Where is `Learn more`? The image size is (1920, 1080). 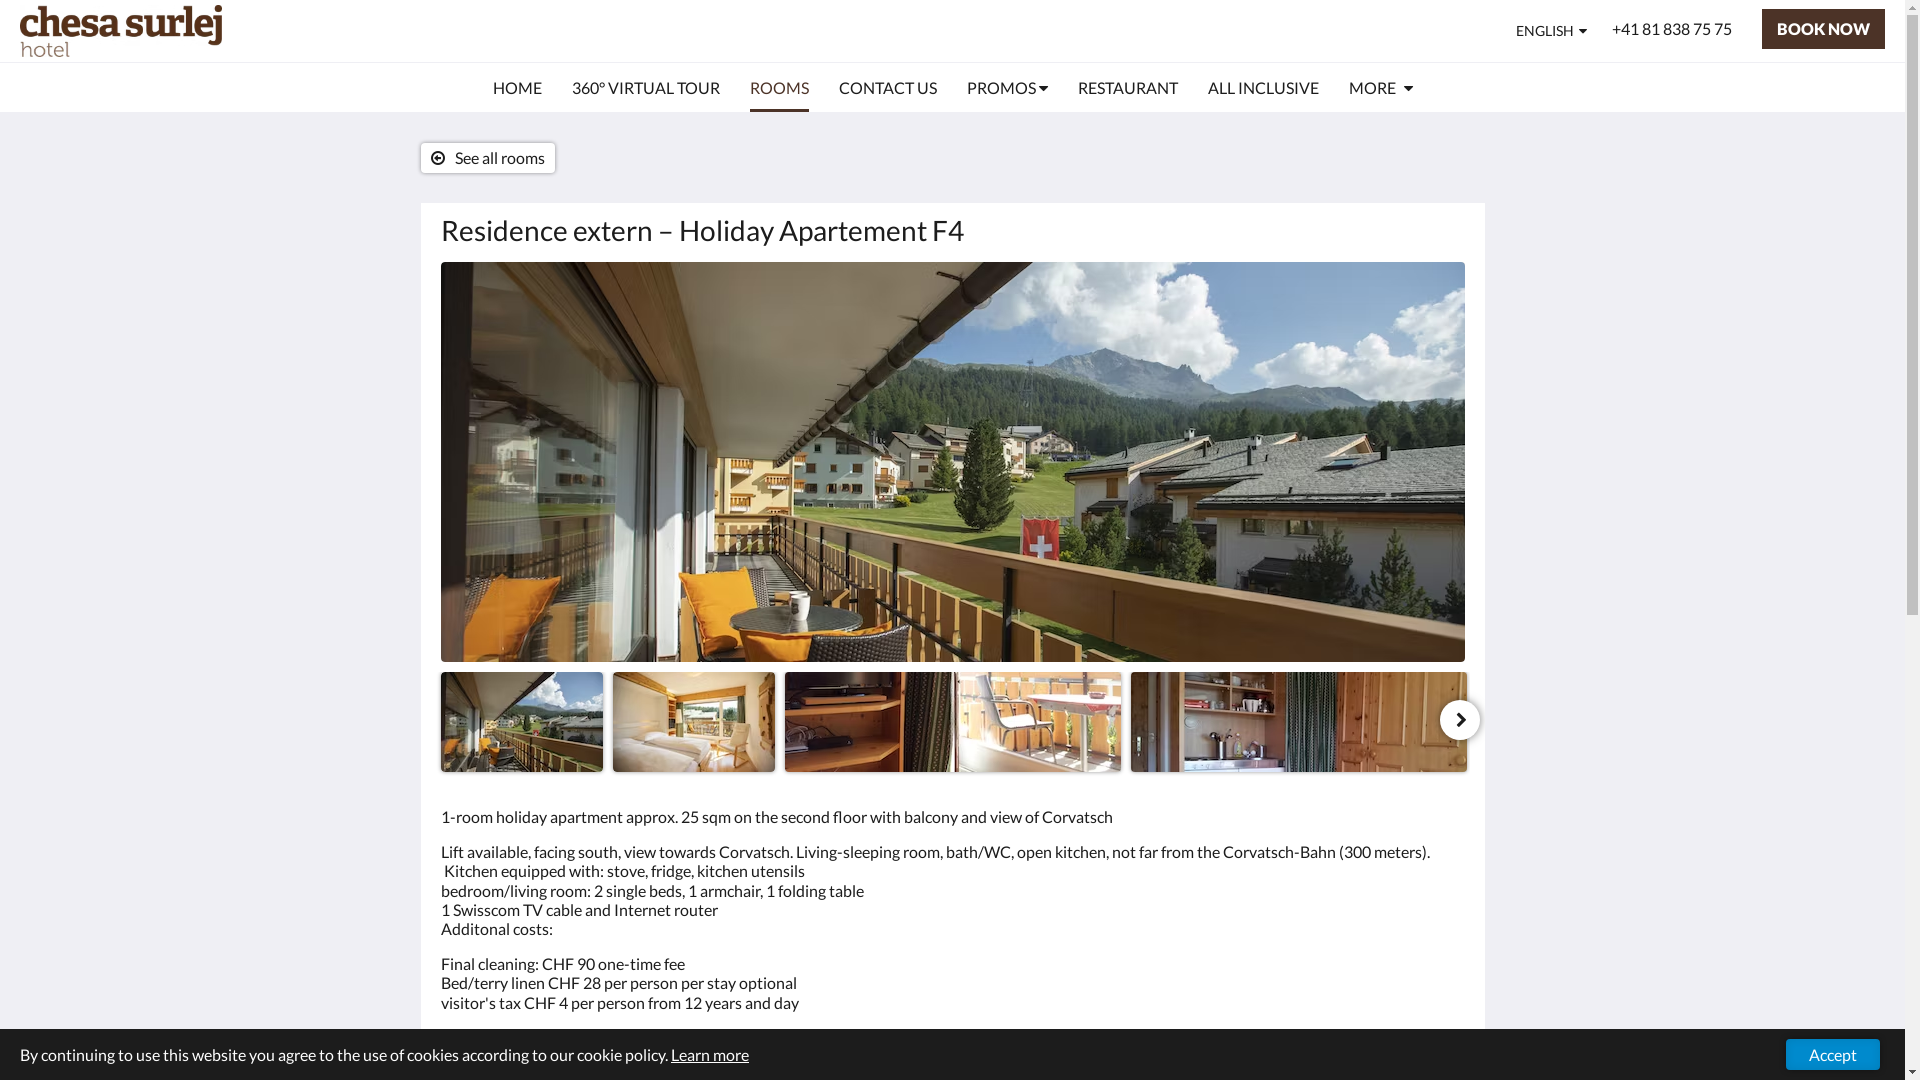 Learn more is located at coordinates (710, 1054).